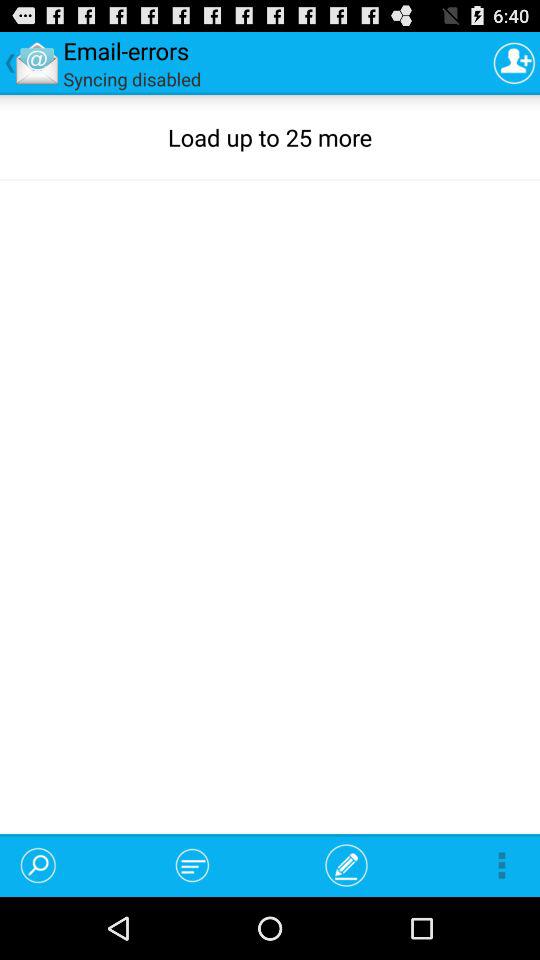  What do you see at coordinates (514, 62) in the screenshot?
I see `turn off the item to the right of syncing disabled item` at bounding box center [514, 62].